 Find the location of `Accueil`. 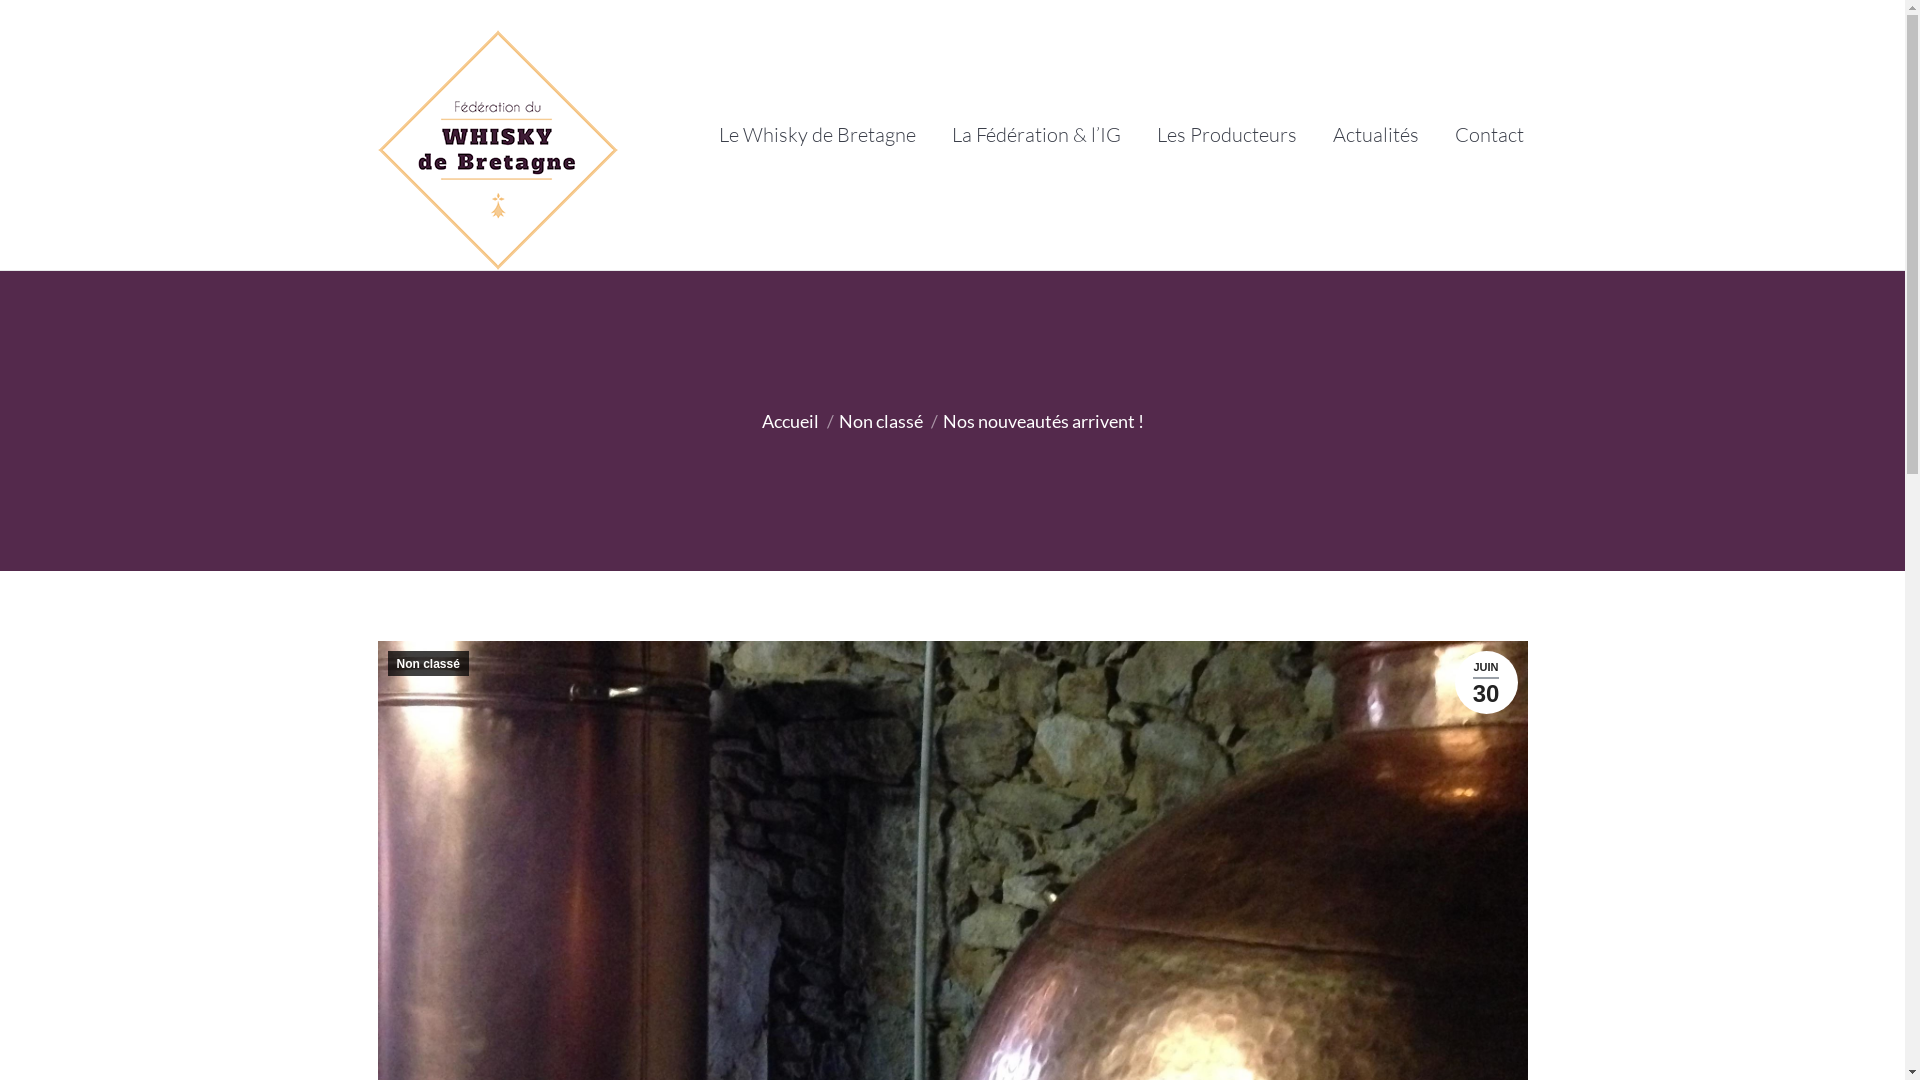

Accueil is located at coordinates (790, 421).